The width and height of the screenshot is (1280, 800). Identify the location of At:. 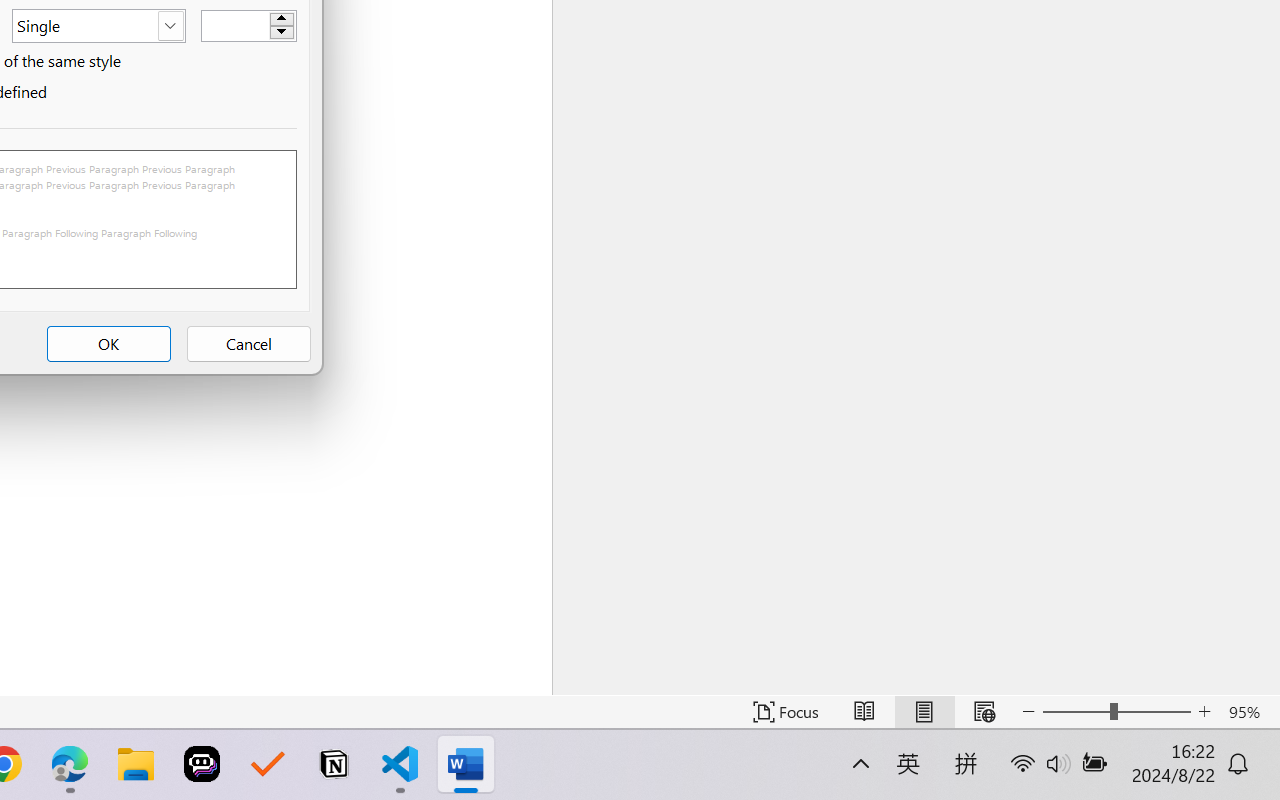
(248, 25).